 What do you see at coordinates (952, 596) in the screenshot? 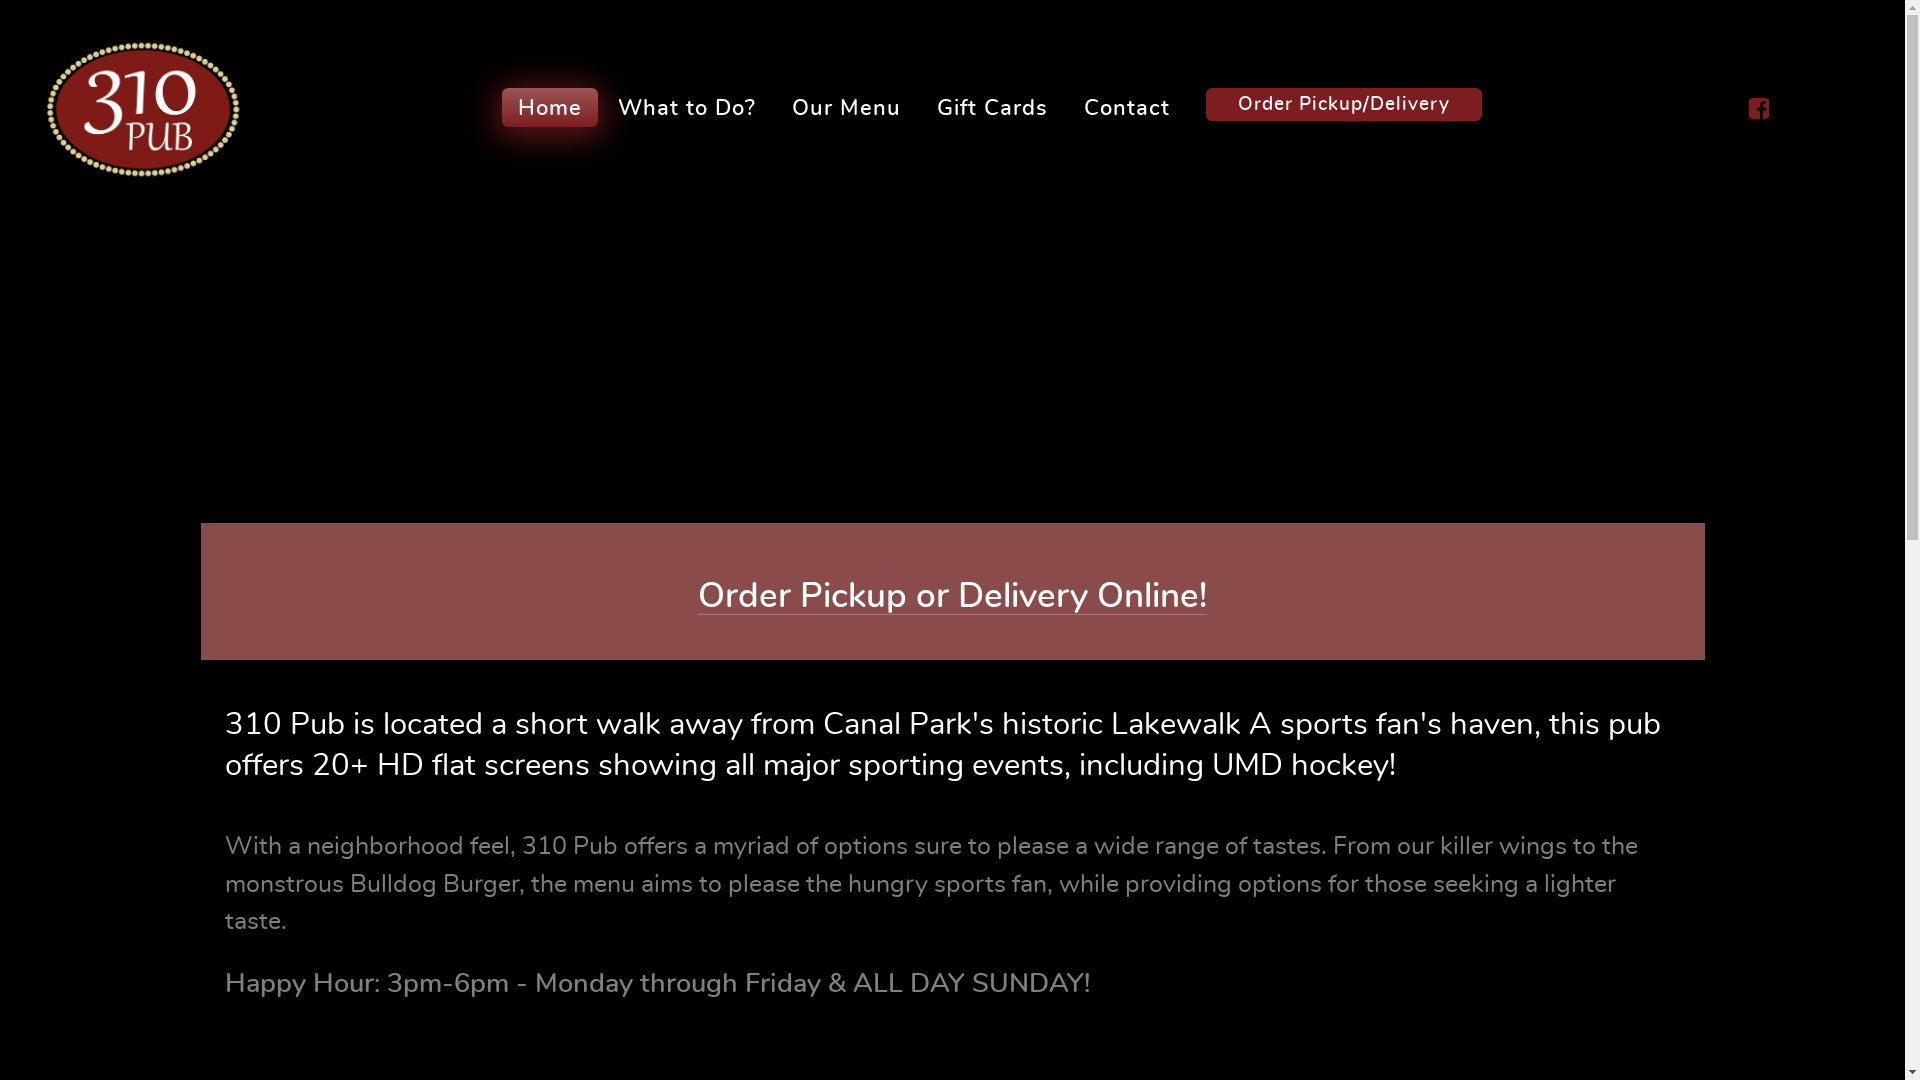
I see `Order Pickup or Delivery Online!` at bounding box center [952, 596].